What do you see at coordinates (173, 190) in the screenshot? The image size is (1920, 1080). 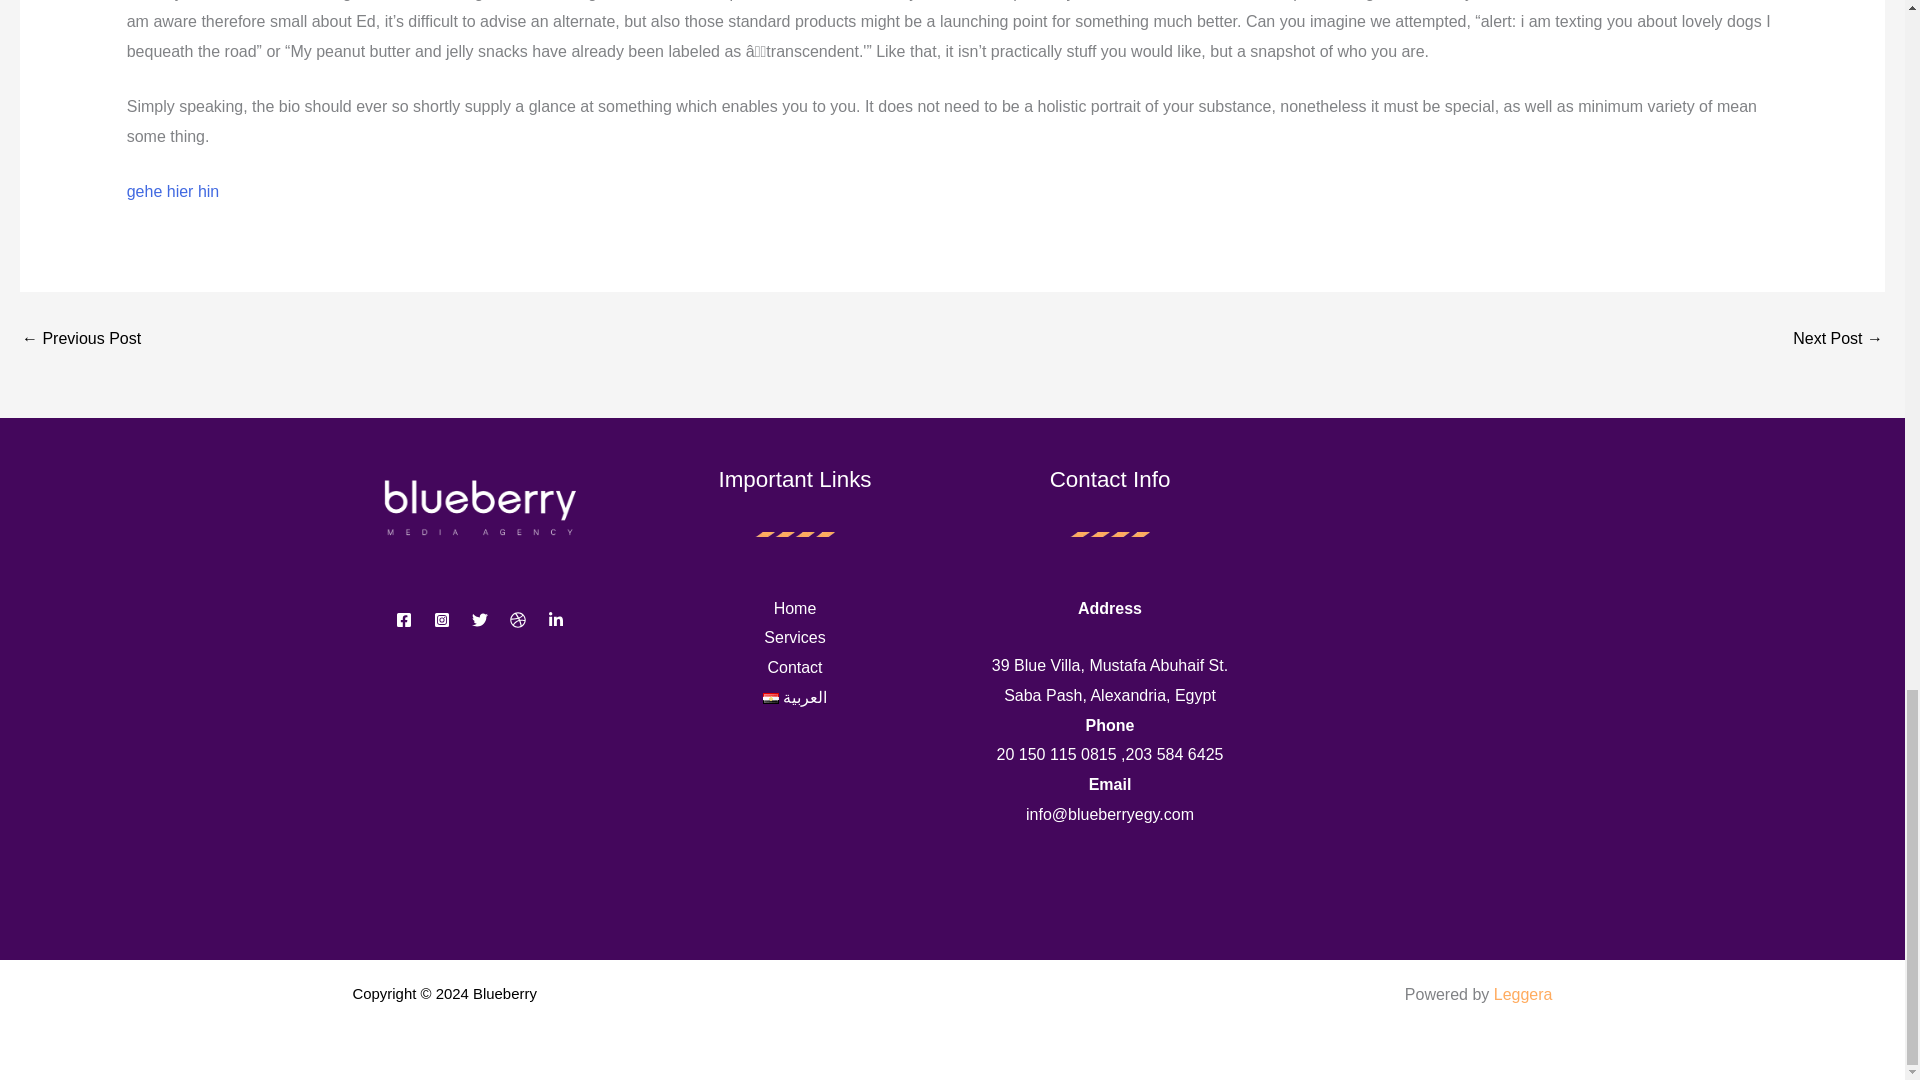 I see `gehe hier hin` at bounding box center [173, 190].